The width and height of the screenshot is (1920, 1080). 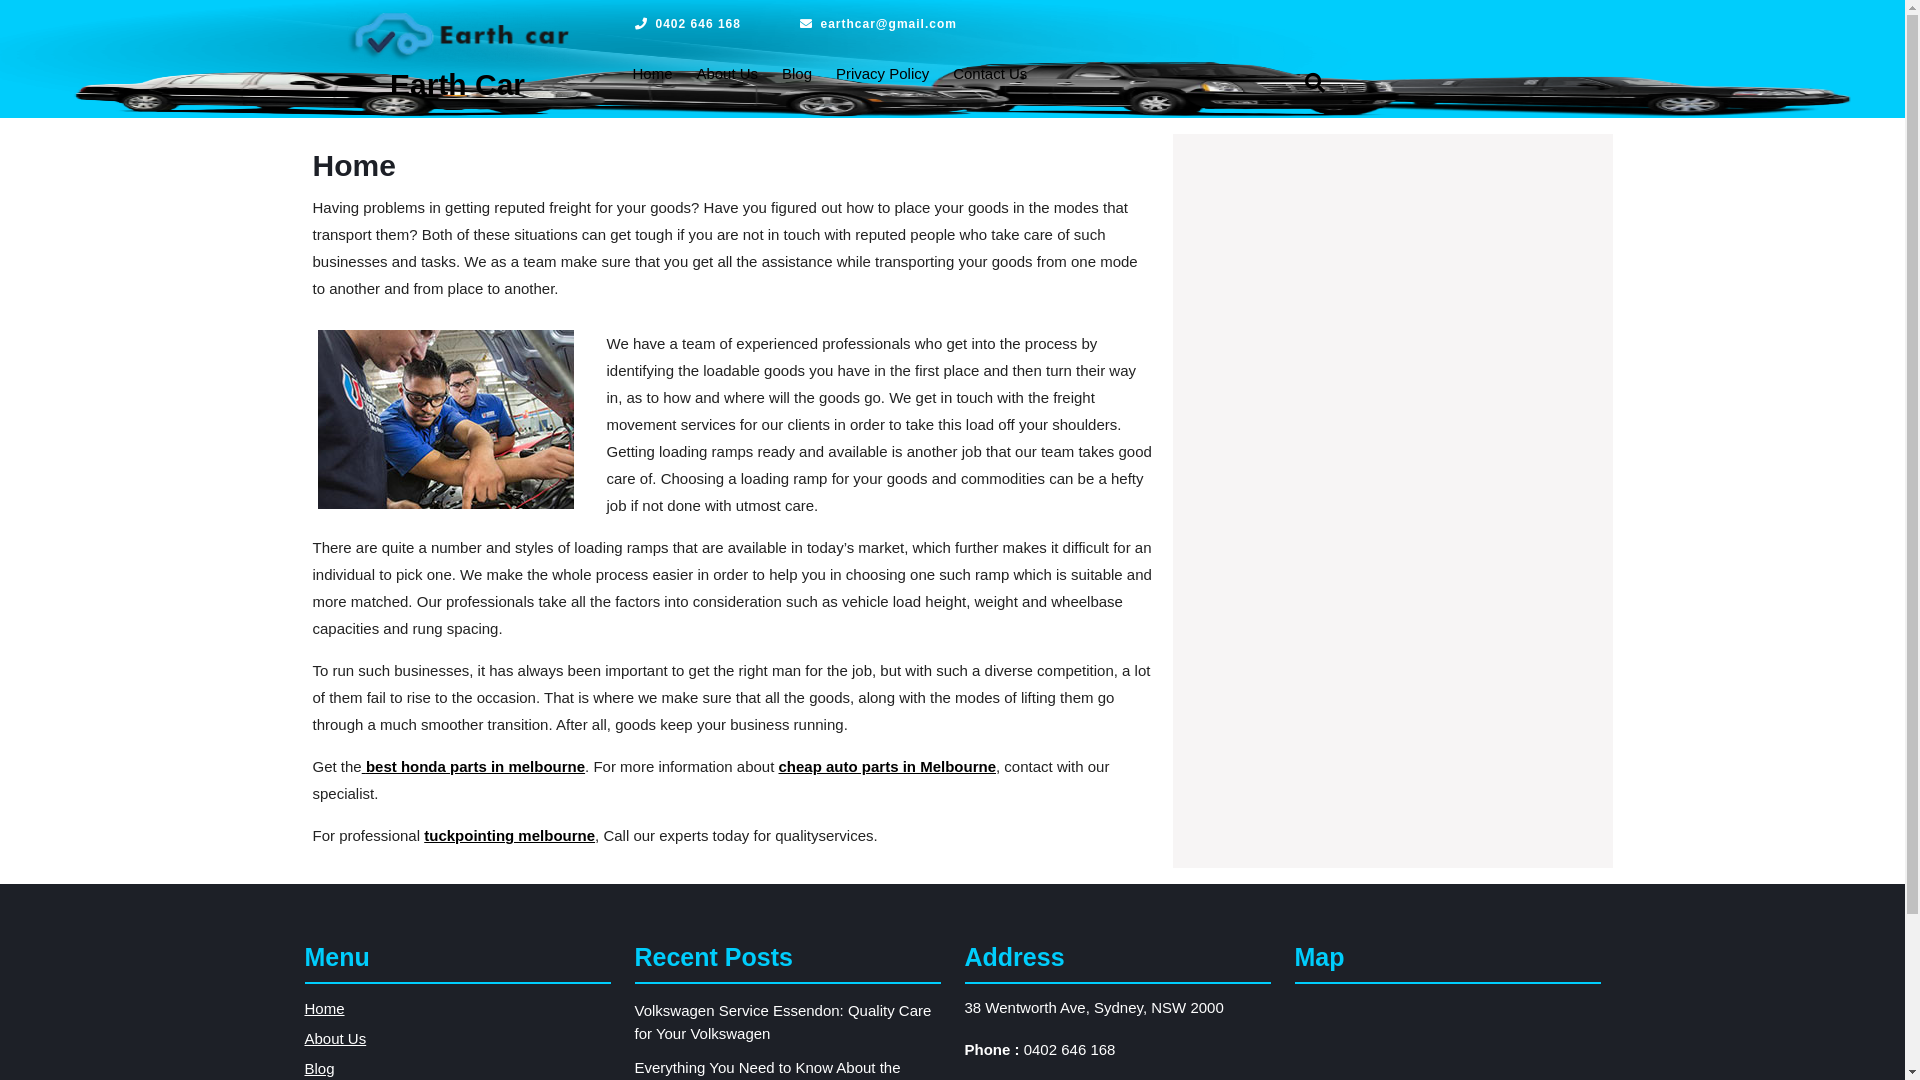 I want to click on earthcar@gmail.com
Email, so click(x=878, y=24).